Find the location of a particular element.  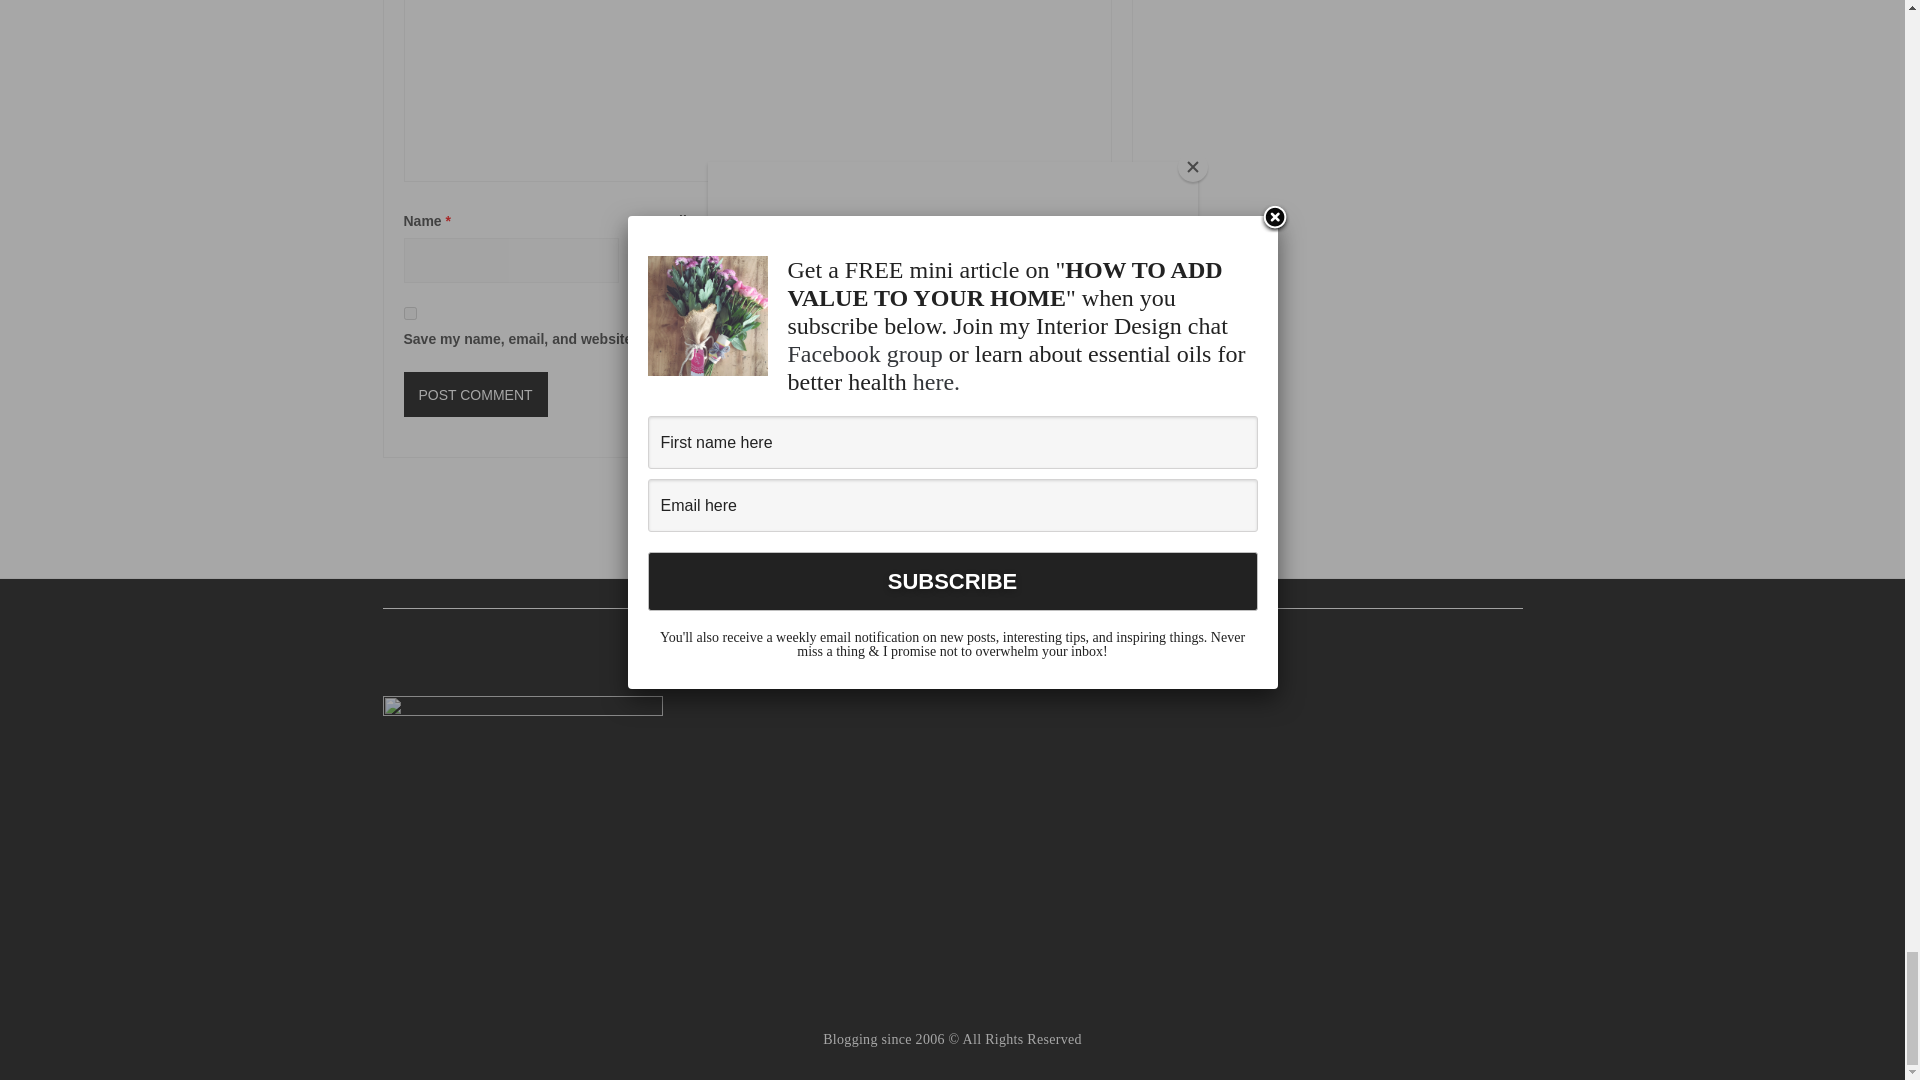

yes is located at coordinates (410, 312).